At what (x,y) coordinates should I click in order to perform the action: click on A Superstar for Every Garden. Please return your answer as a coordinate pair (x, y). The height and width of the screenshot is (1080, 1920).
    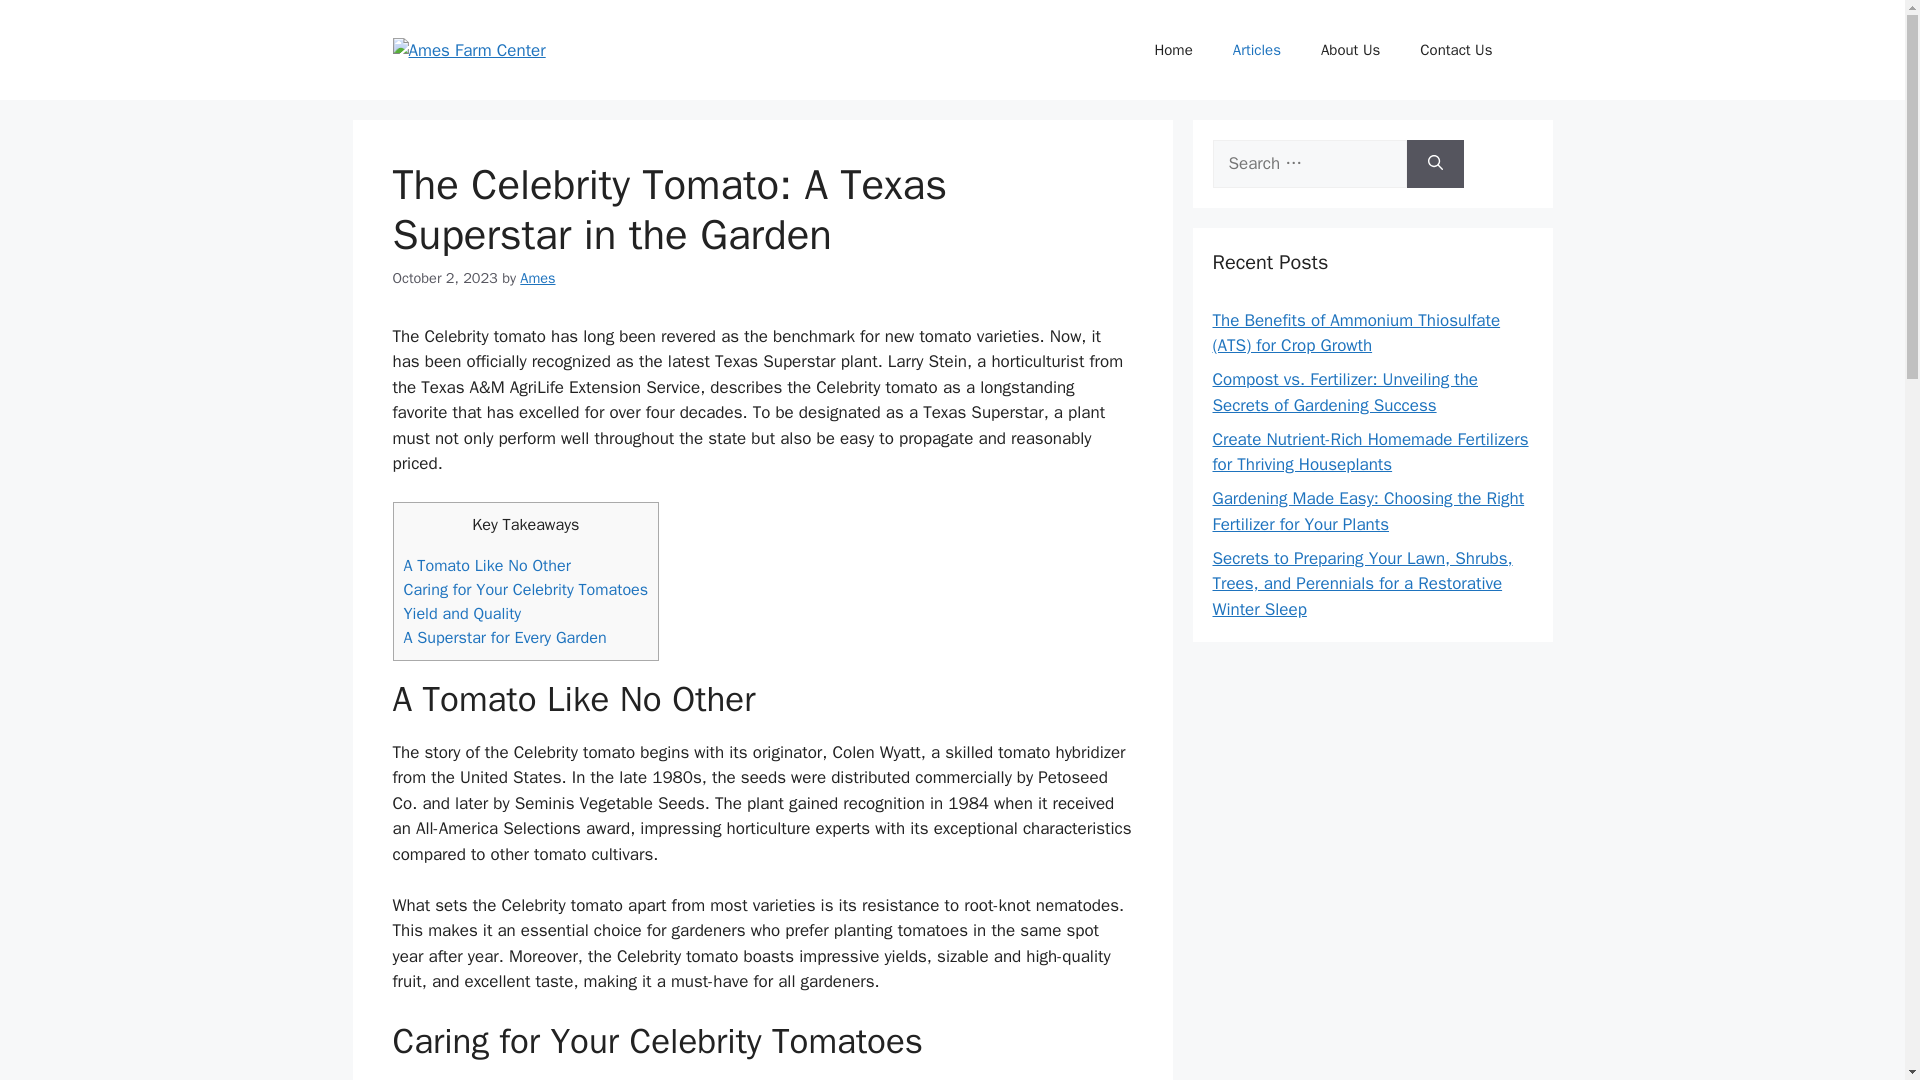
    Looking at the image, I should click on (504, 638).